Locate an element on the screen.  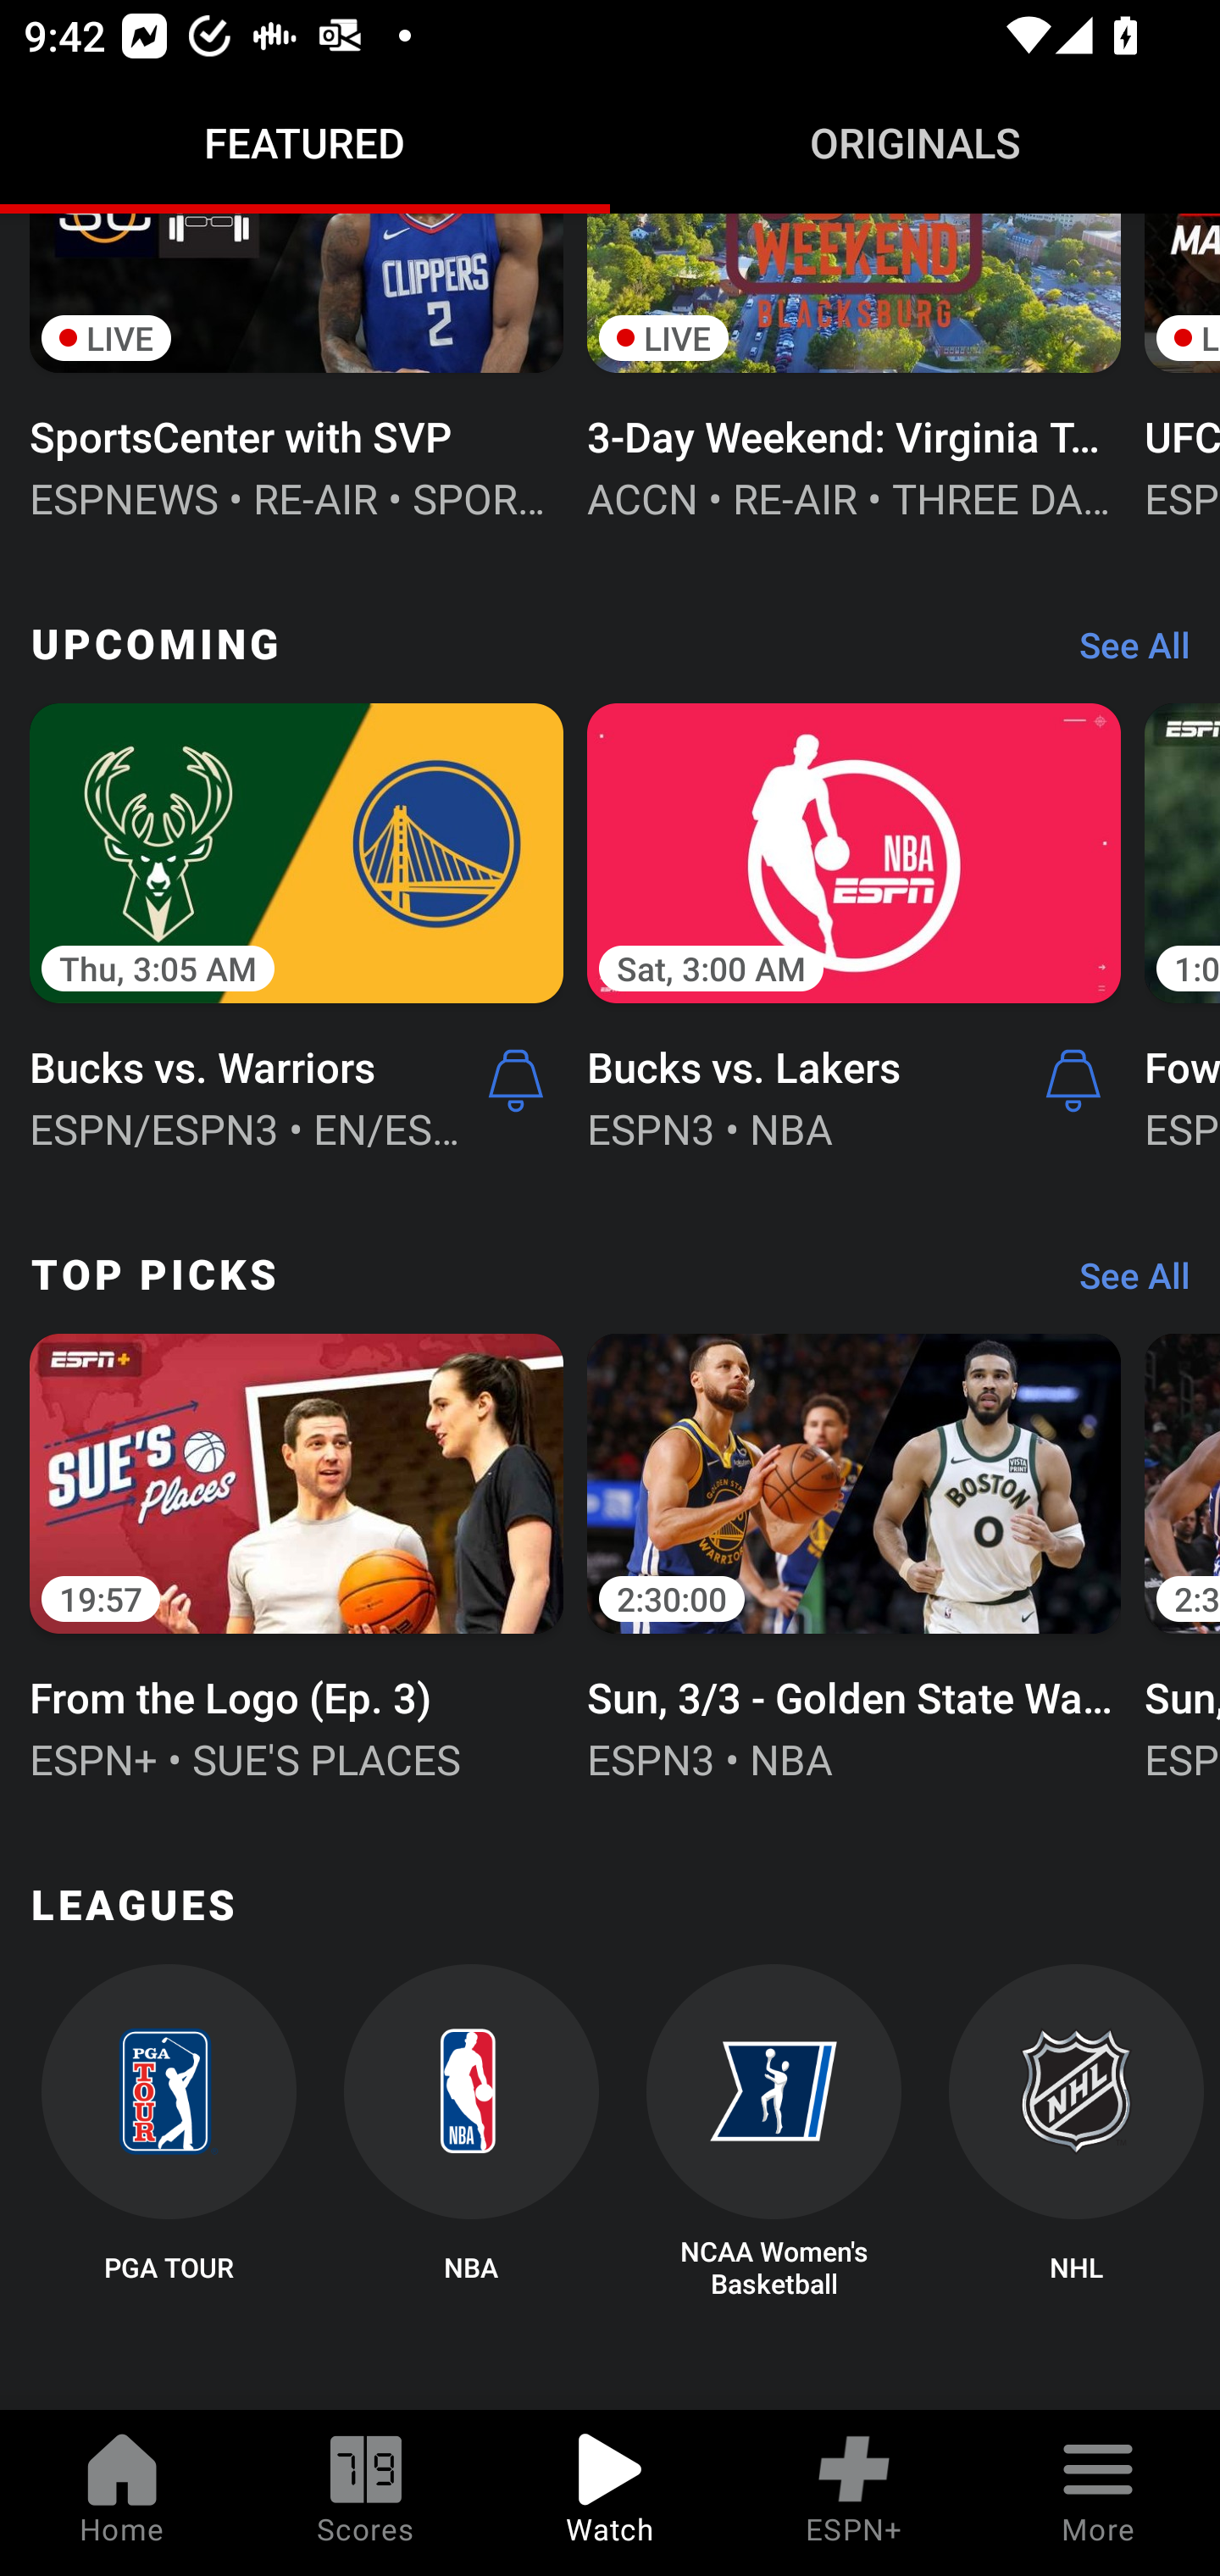
See All is located at coordinates (1123, 1284).